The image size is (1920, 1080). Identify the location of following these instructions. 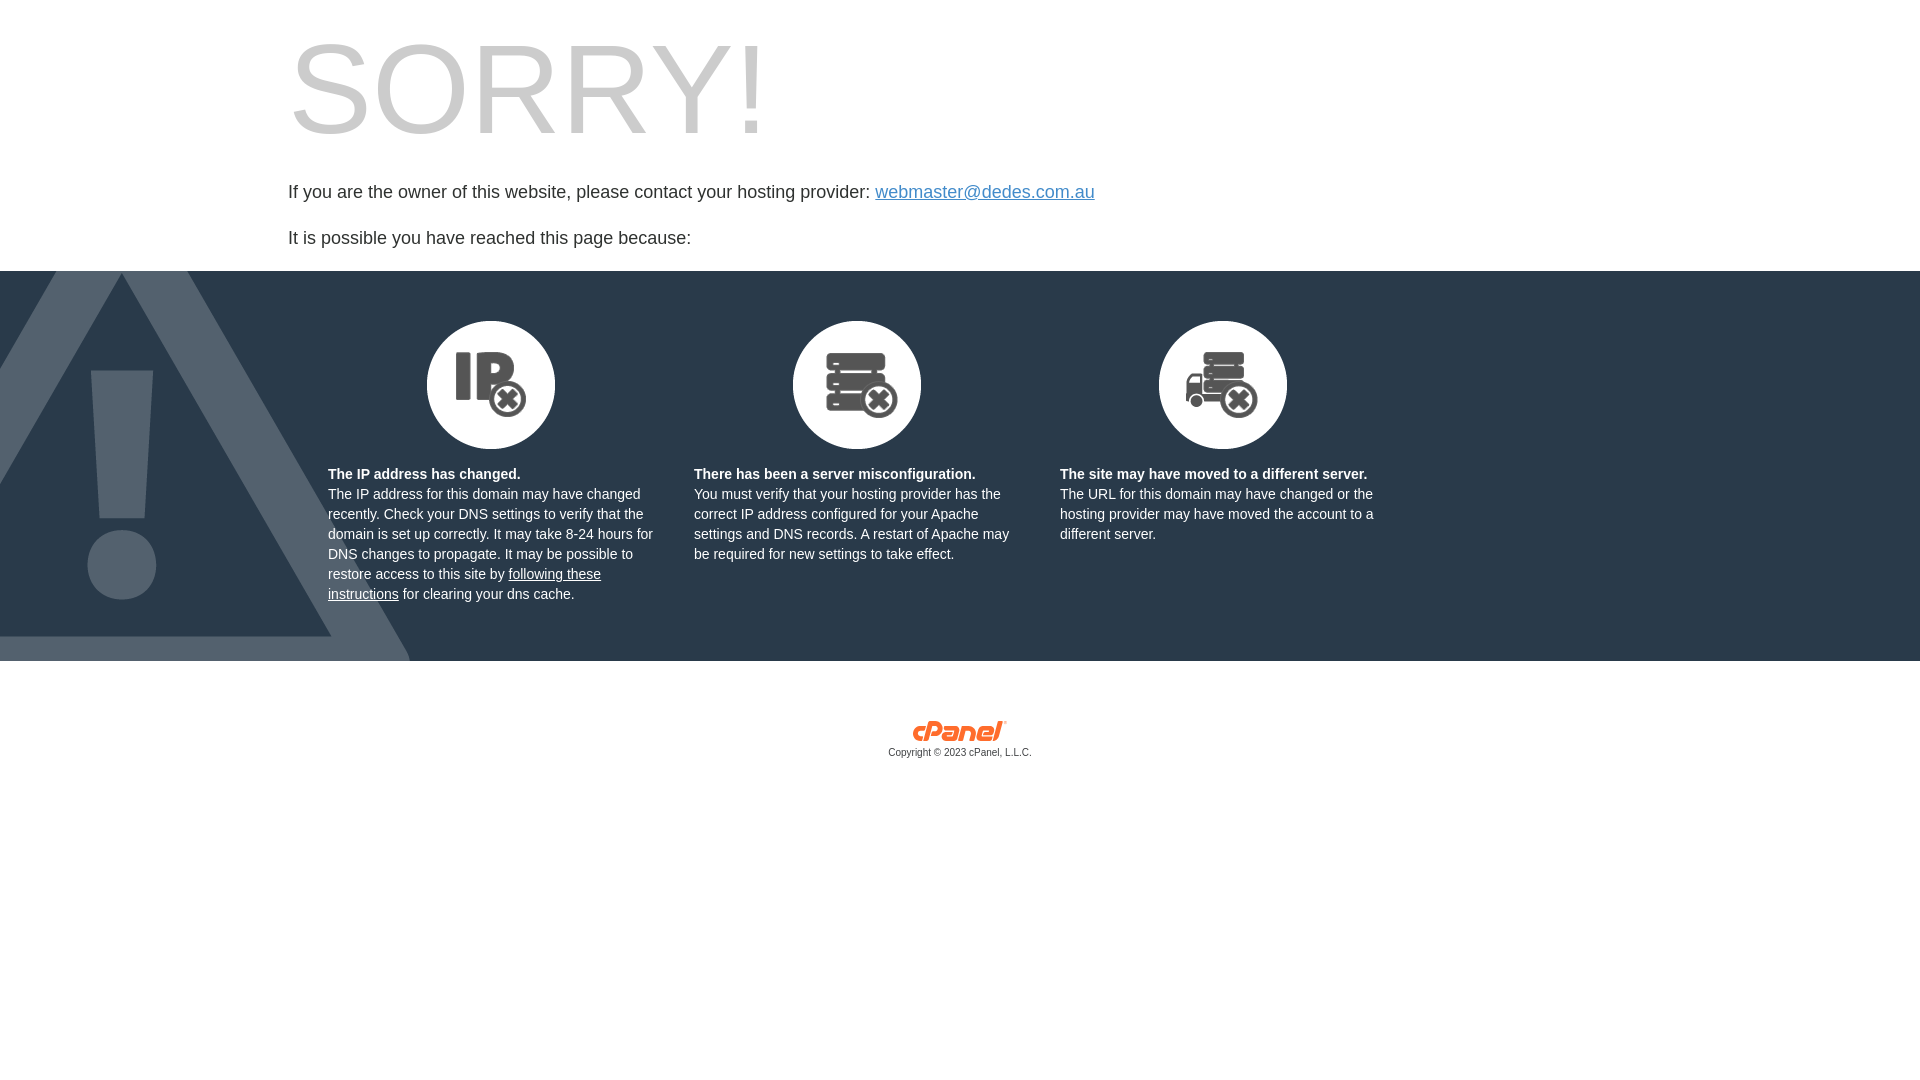
(464, 584).